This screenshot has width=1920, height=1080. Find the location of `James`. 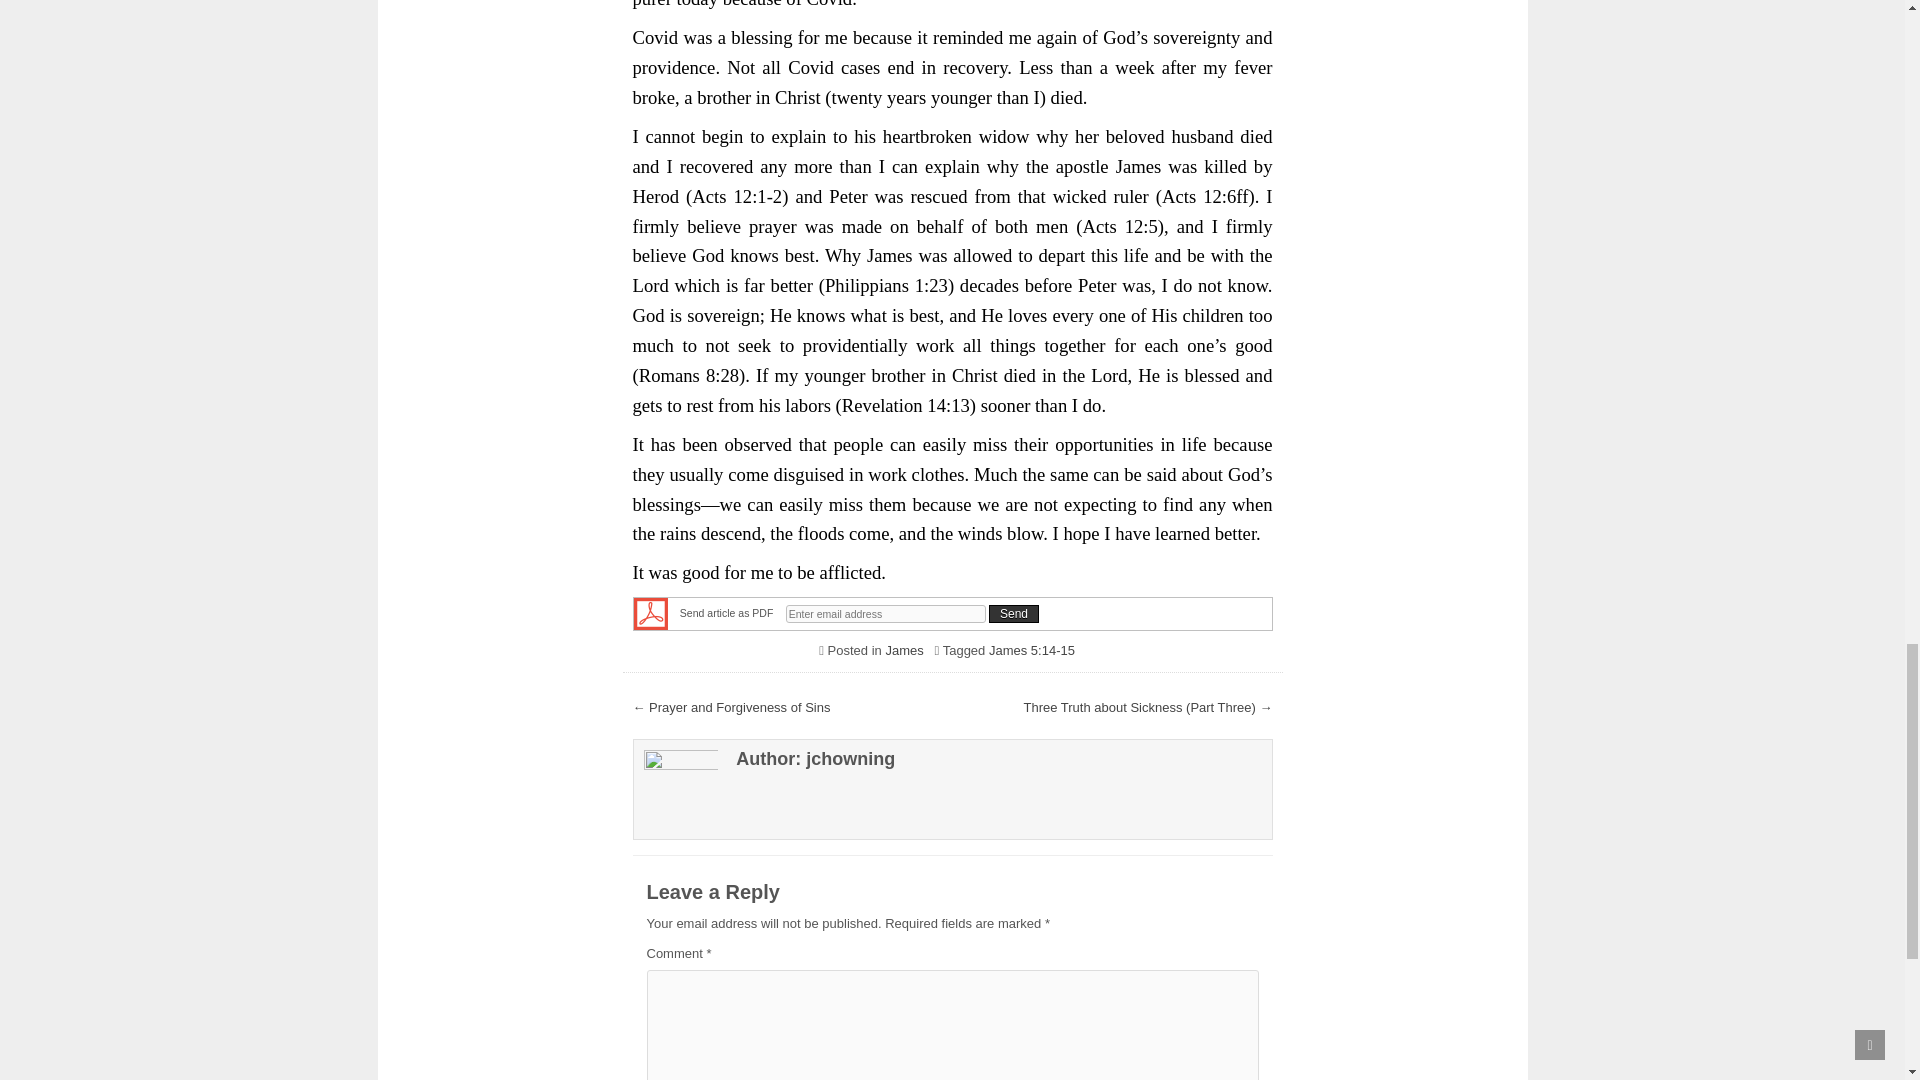

James is located at coordinates (904, 650).